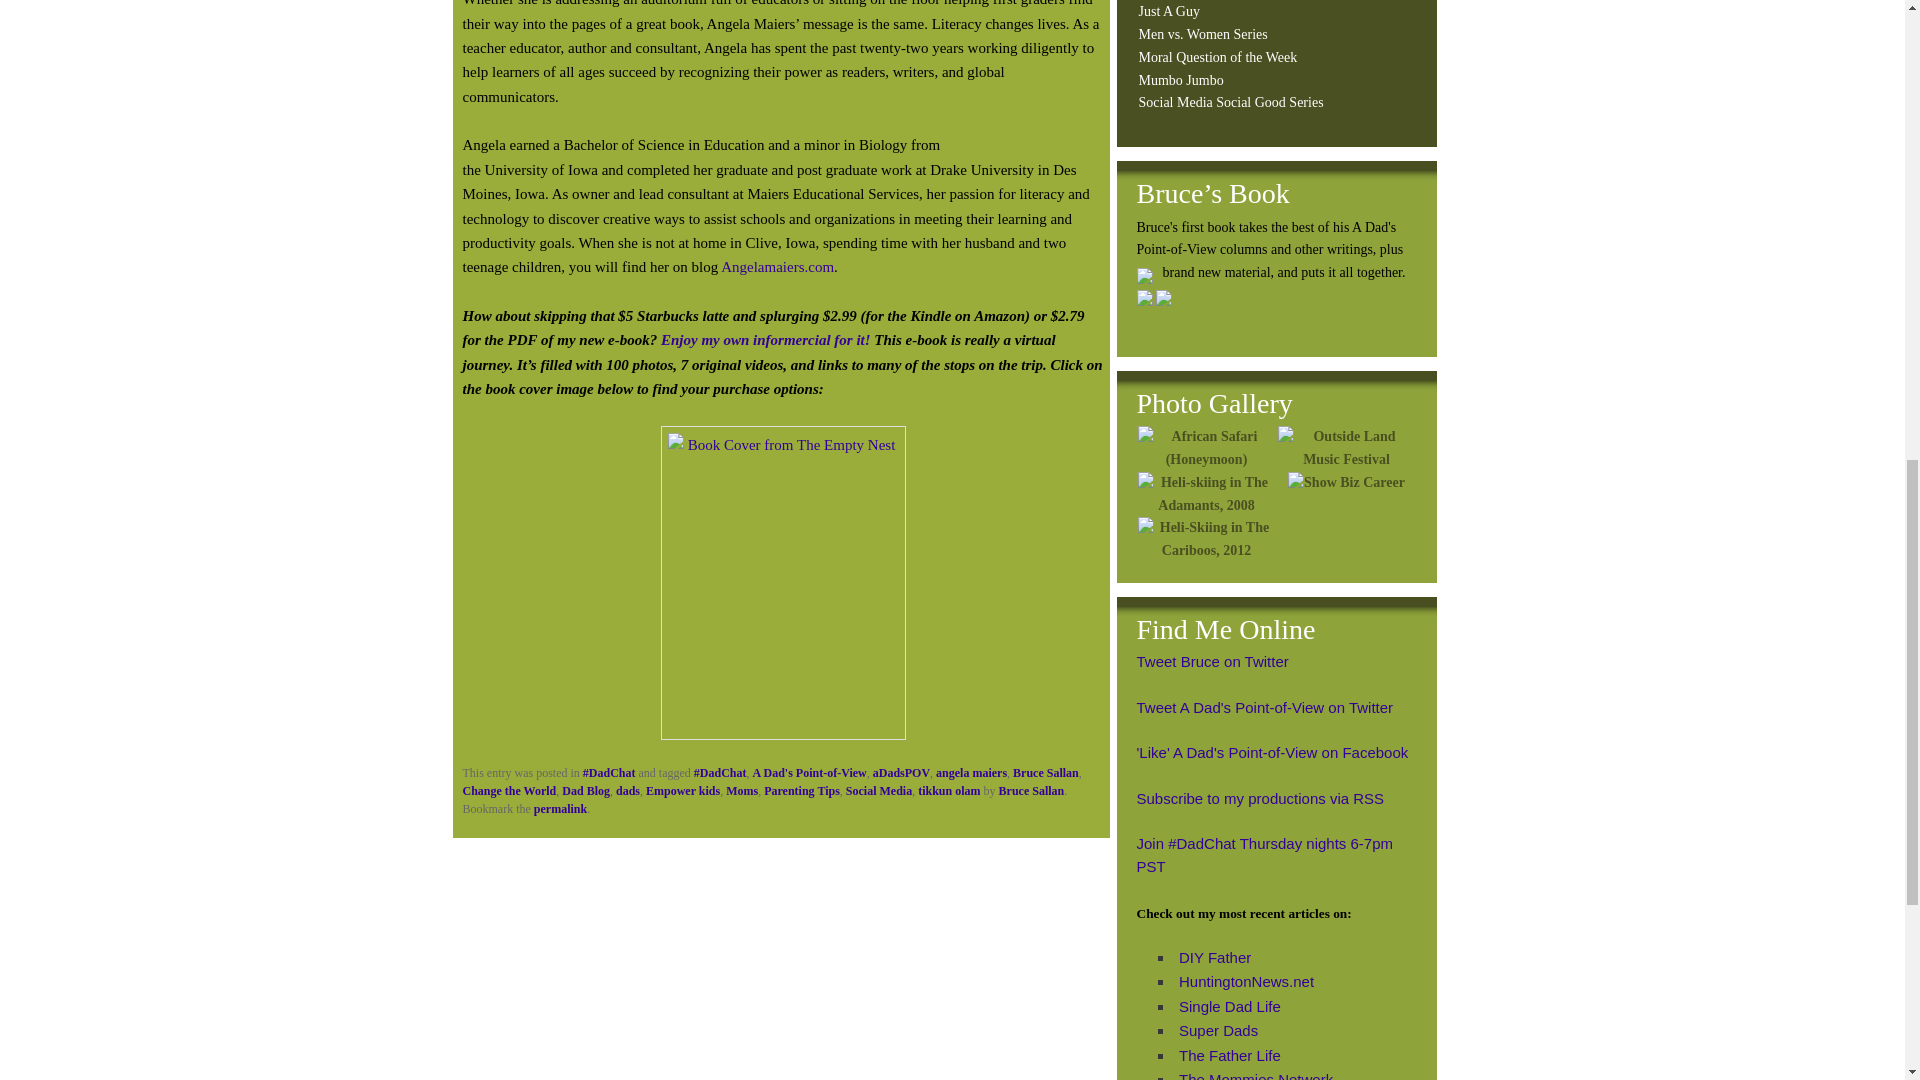  I want to click on angela maiers, so click(971, 772).